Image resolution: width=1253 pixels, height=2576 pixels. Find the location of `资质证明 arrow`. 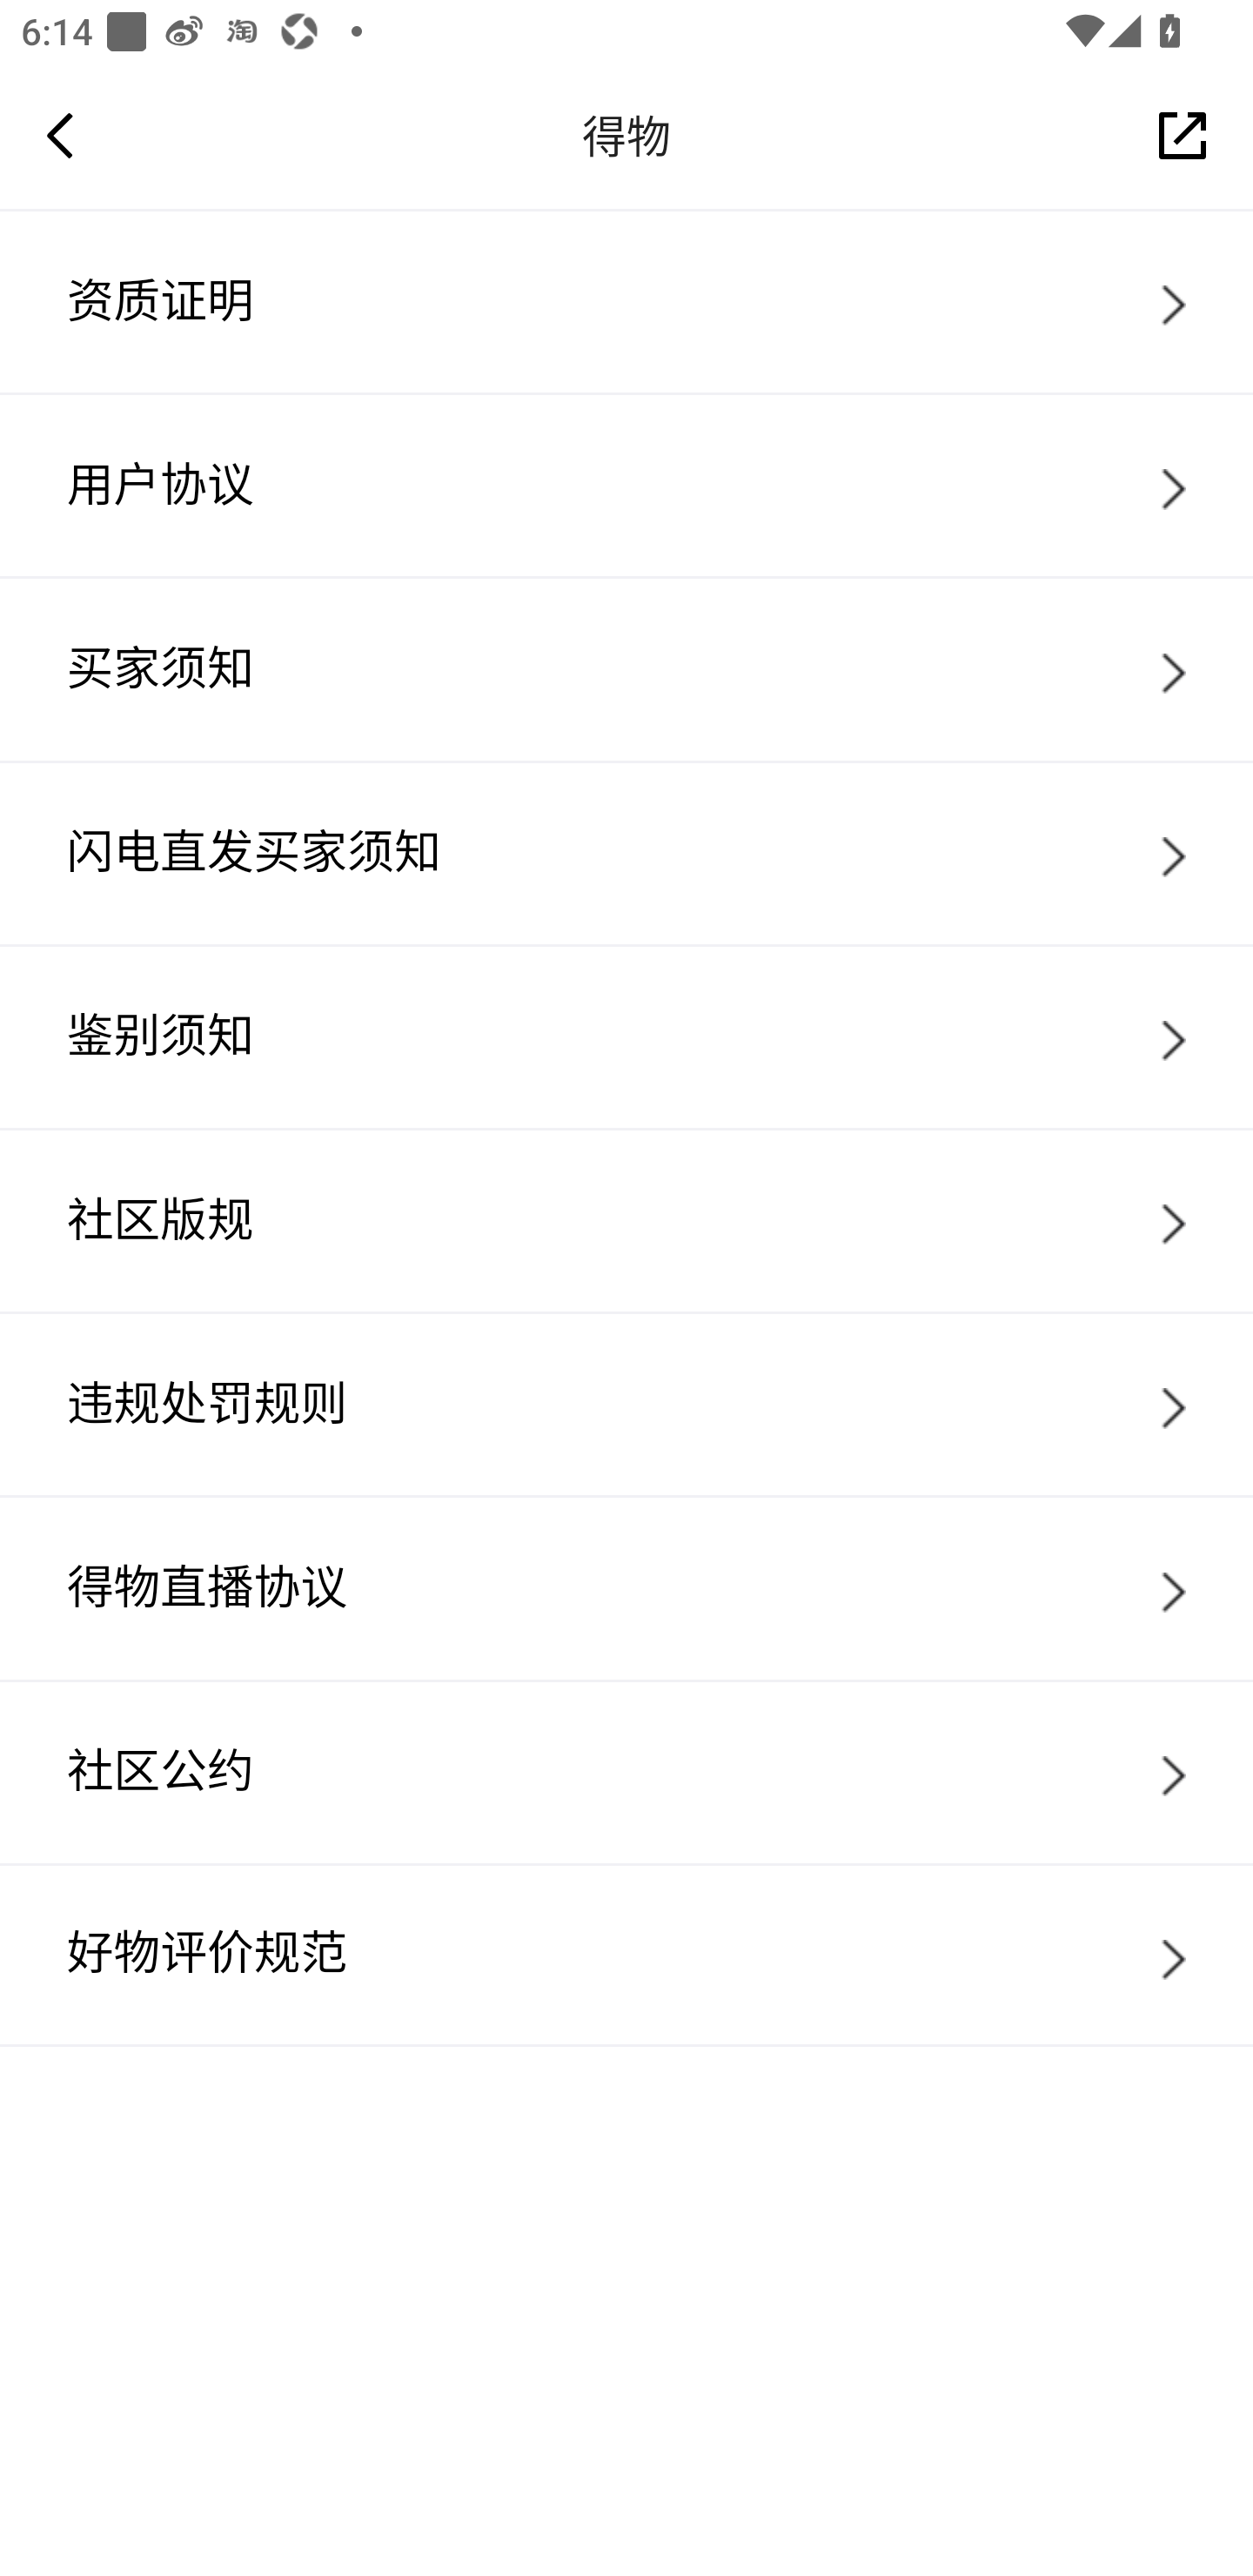

资质证明 arrow is located at coordinates (626, 301).